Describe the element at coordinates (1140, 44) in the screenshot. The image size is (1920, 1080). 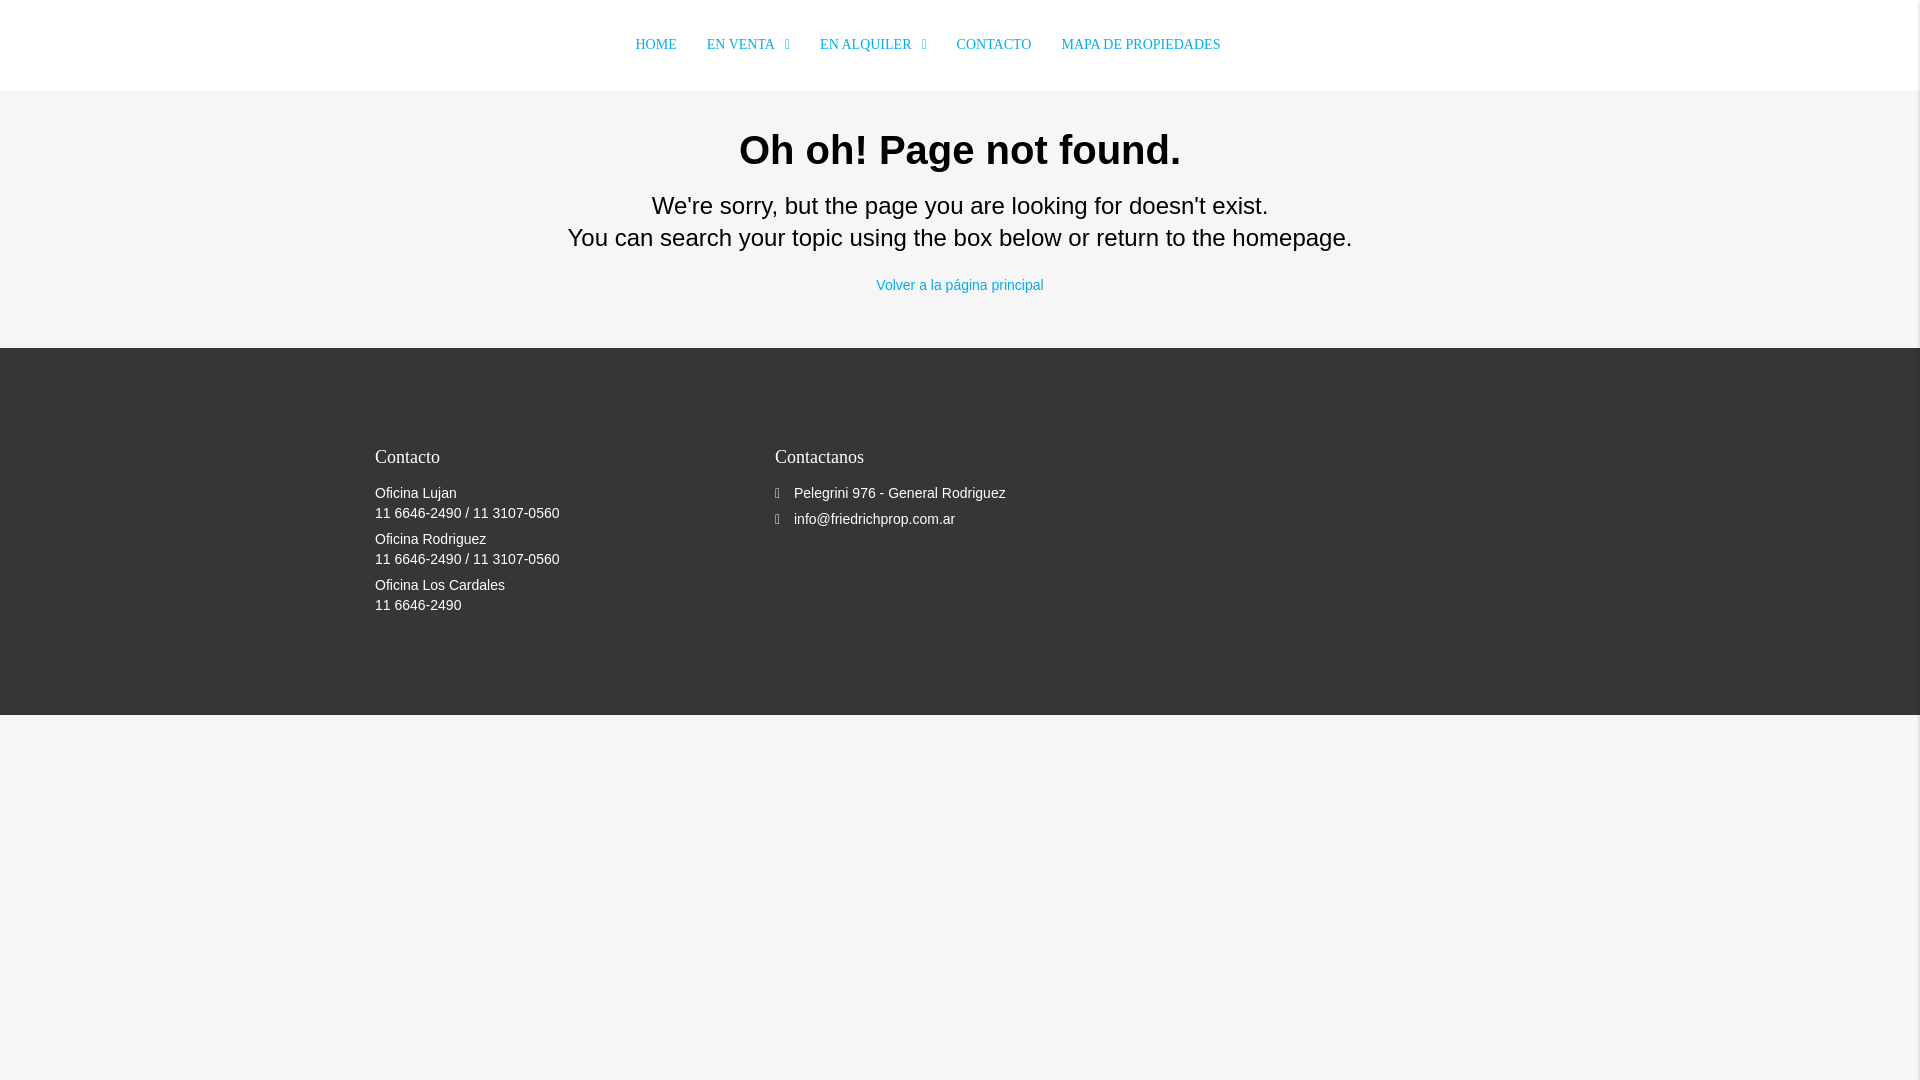
I see `MAPA DE PROPIEDADES` at that location.